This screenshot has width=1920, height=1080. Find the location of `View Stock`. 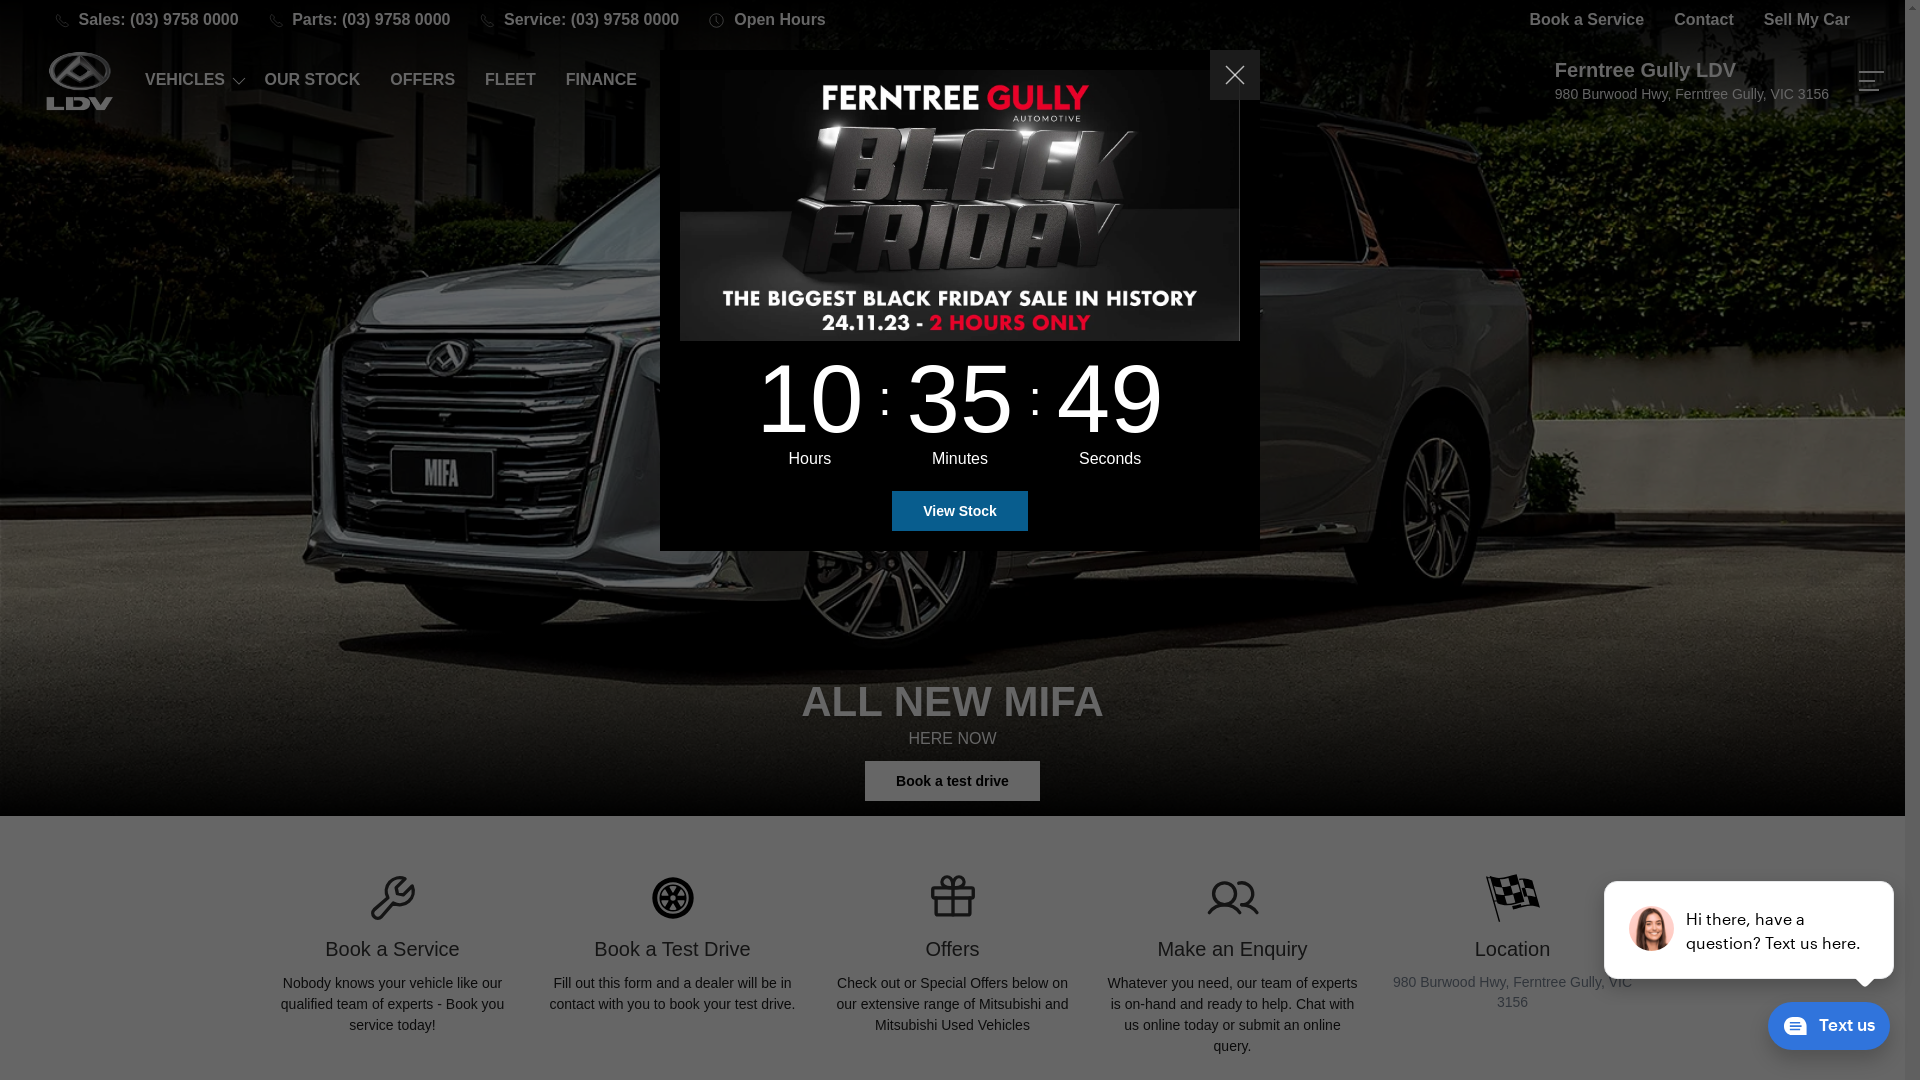

View Stock is located at coordinates (960, 511).